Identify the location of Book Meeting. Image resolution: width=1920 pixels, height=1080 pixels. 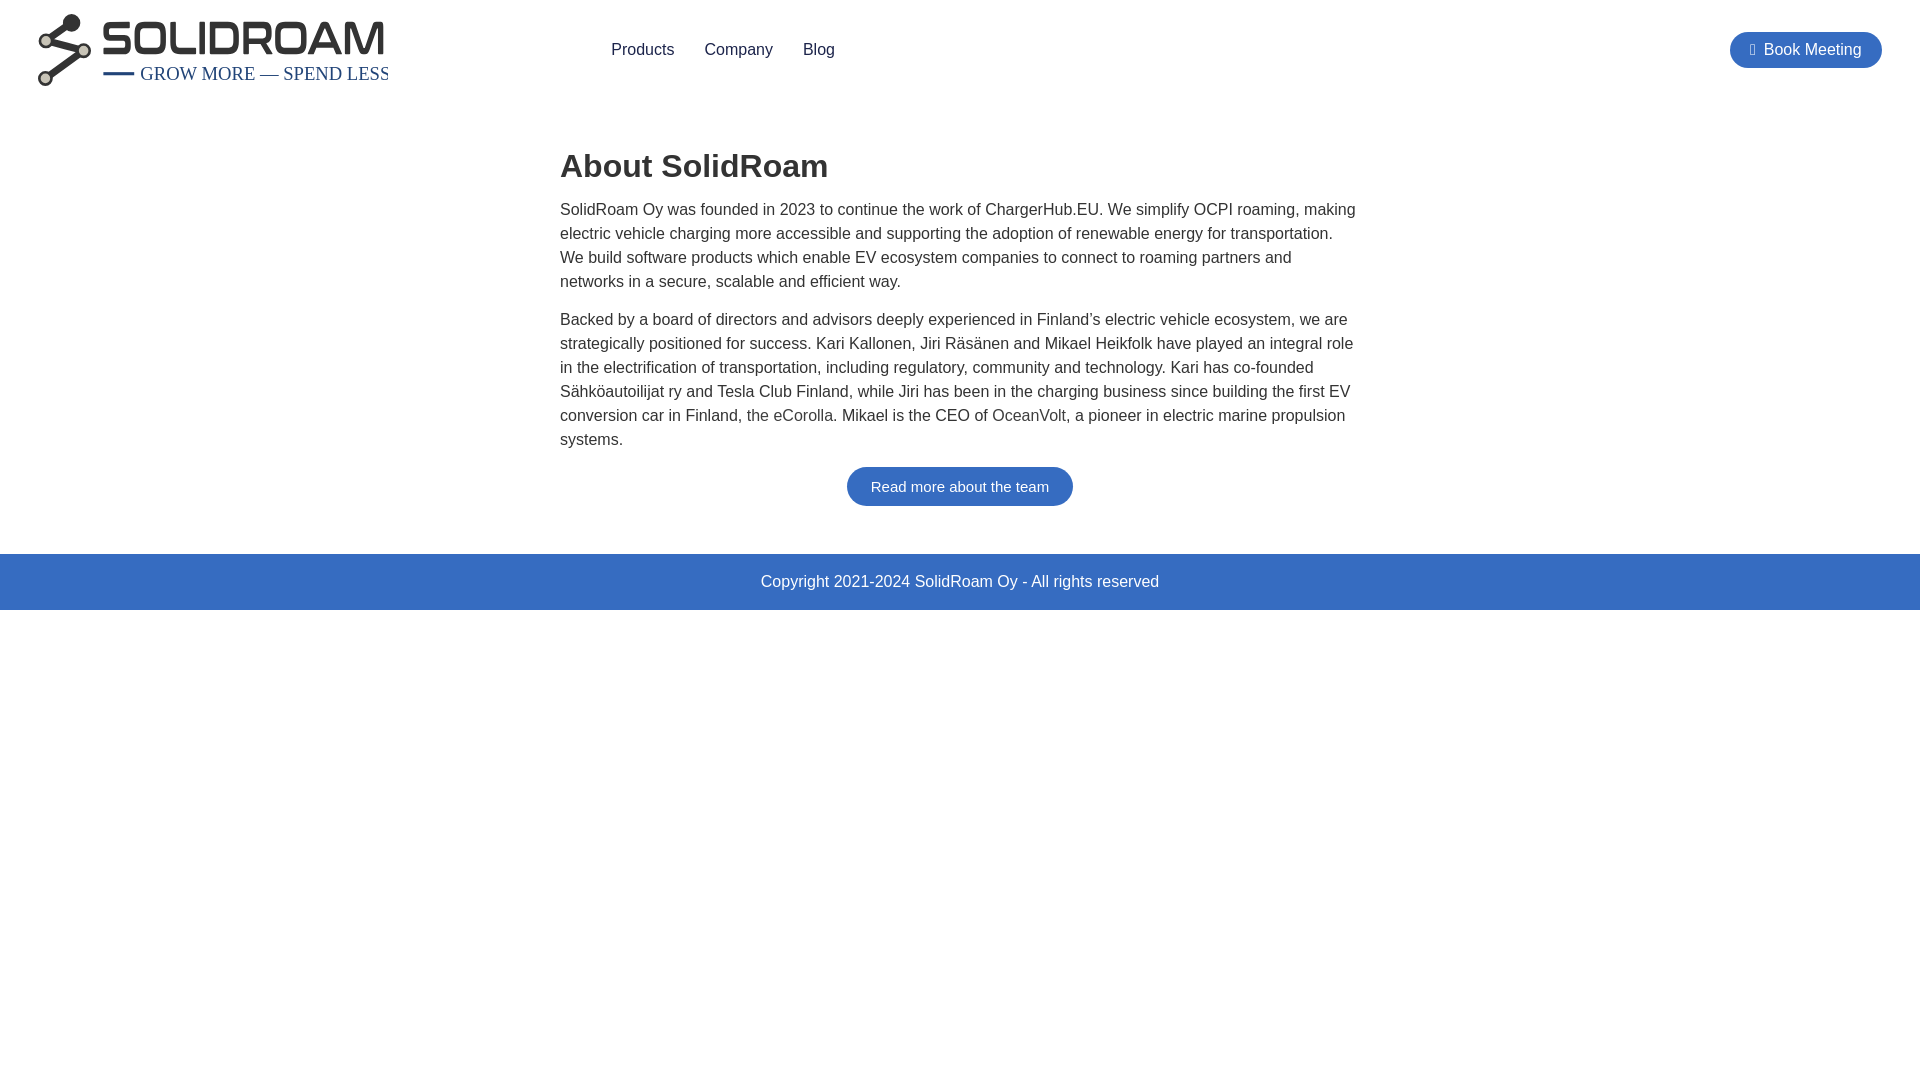
(1805, 50).